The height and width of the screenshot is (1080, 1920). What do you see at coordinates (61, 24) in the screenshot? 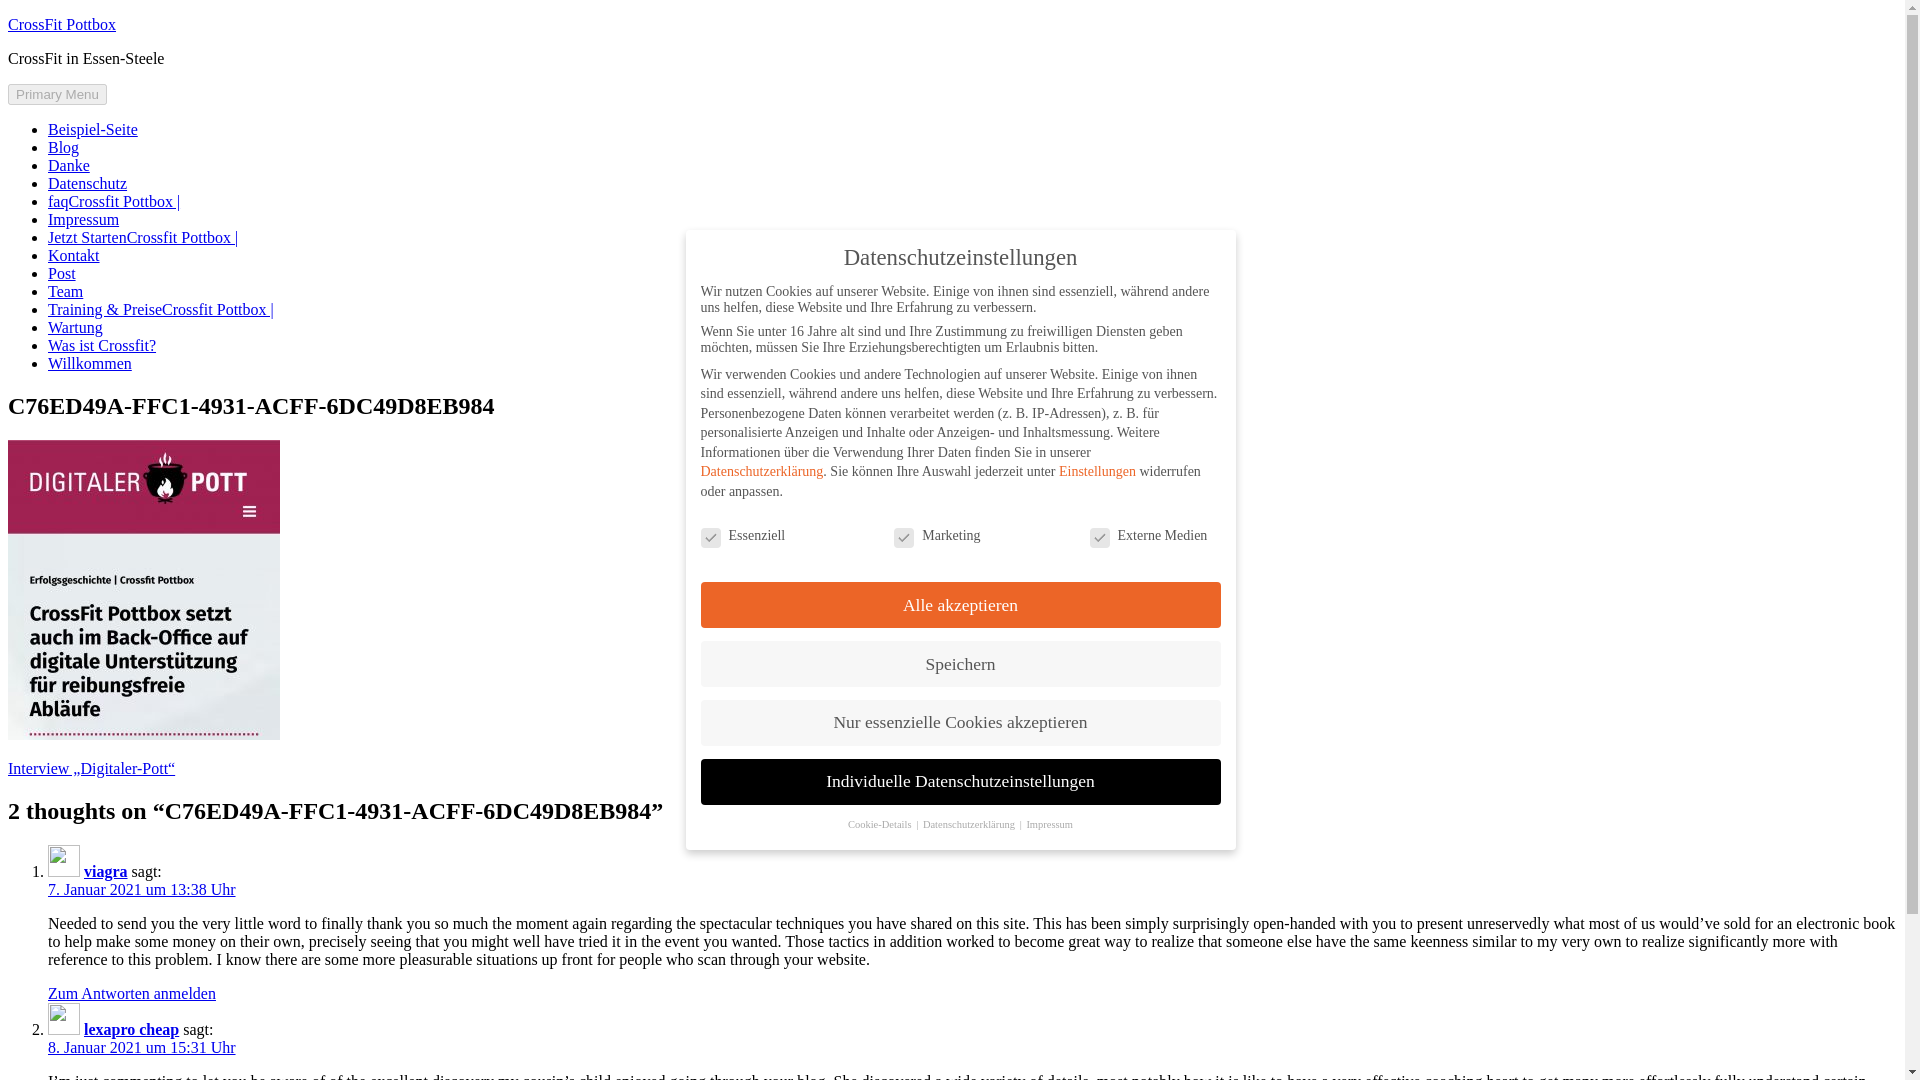
I see `CrossFit Pottbox` at bounding box center [61, 24].